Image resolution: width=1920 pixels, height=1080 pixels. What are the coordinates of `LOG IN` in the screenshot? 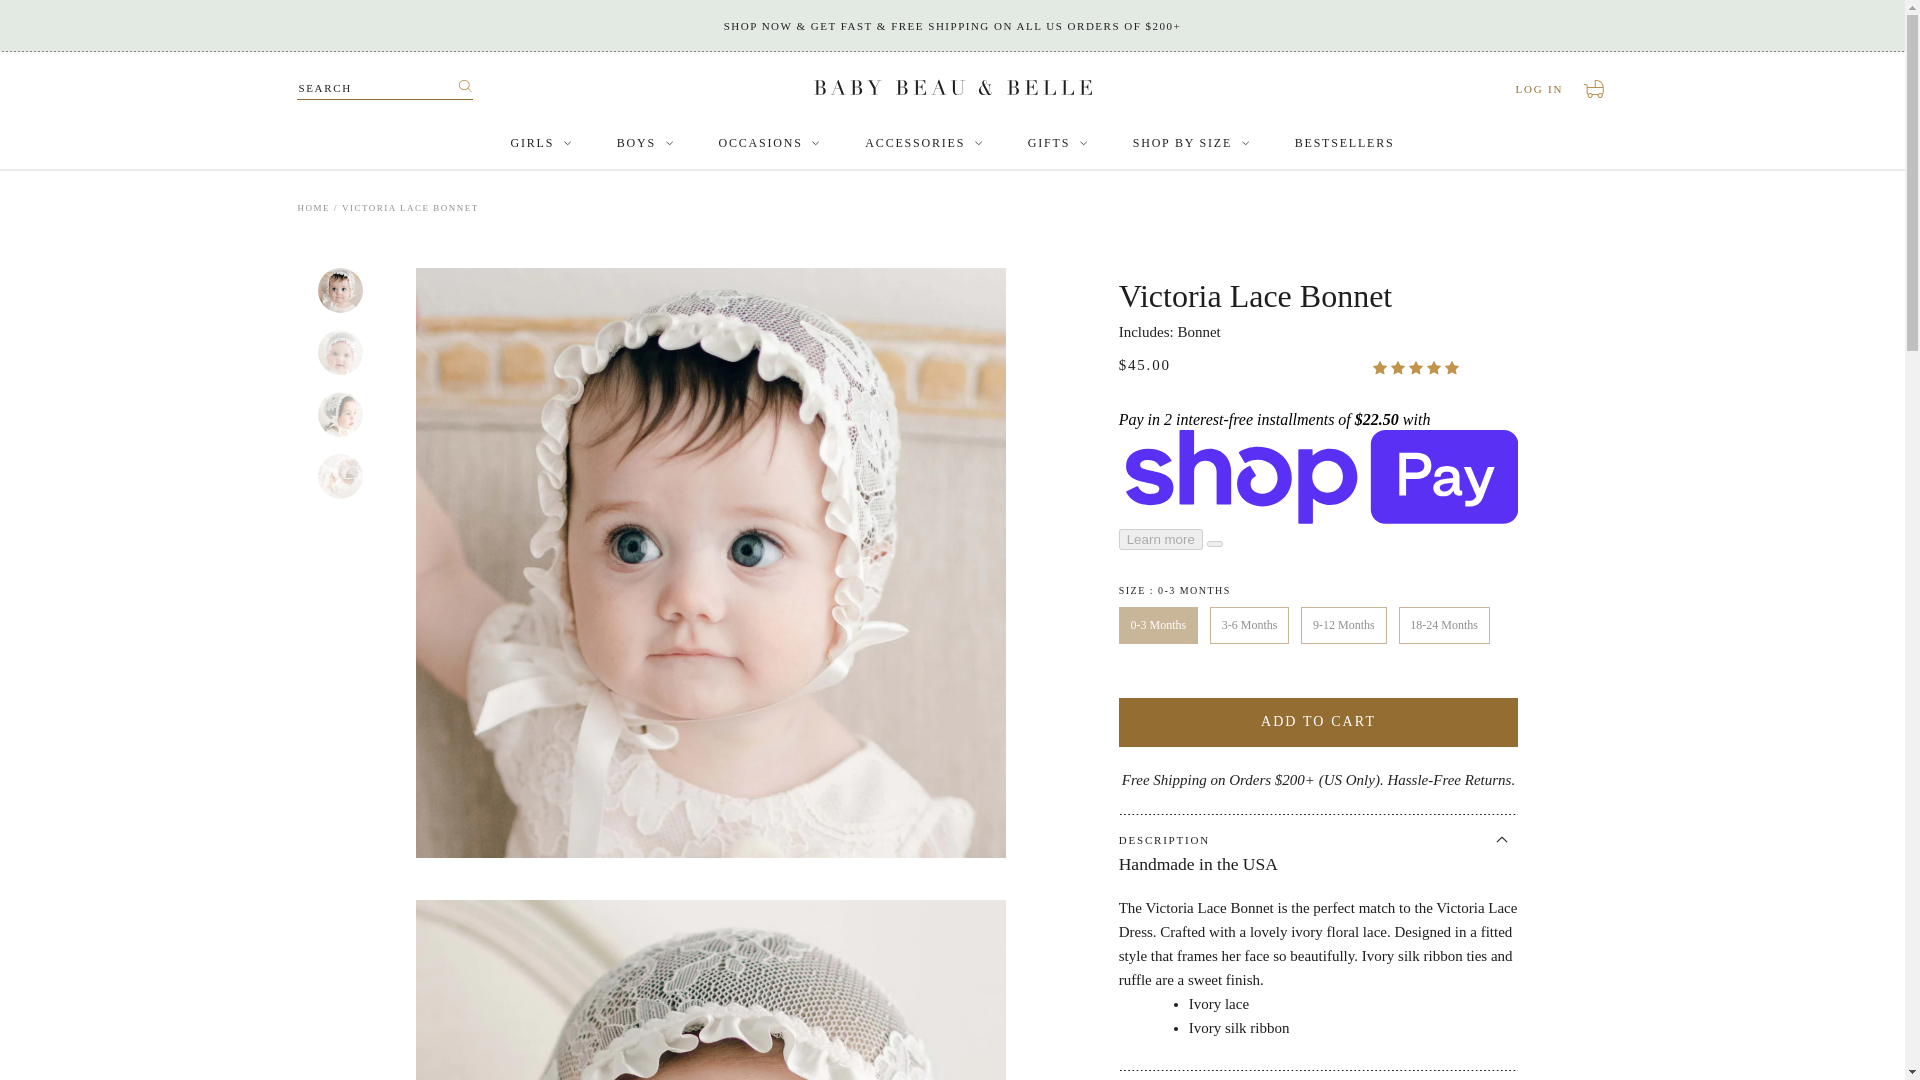 It's located at (1595, 88).